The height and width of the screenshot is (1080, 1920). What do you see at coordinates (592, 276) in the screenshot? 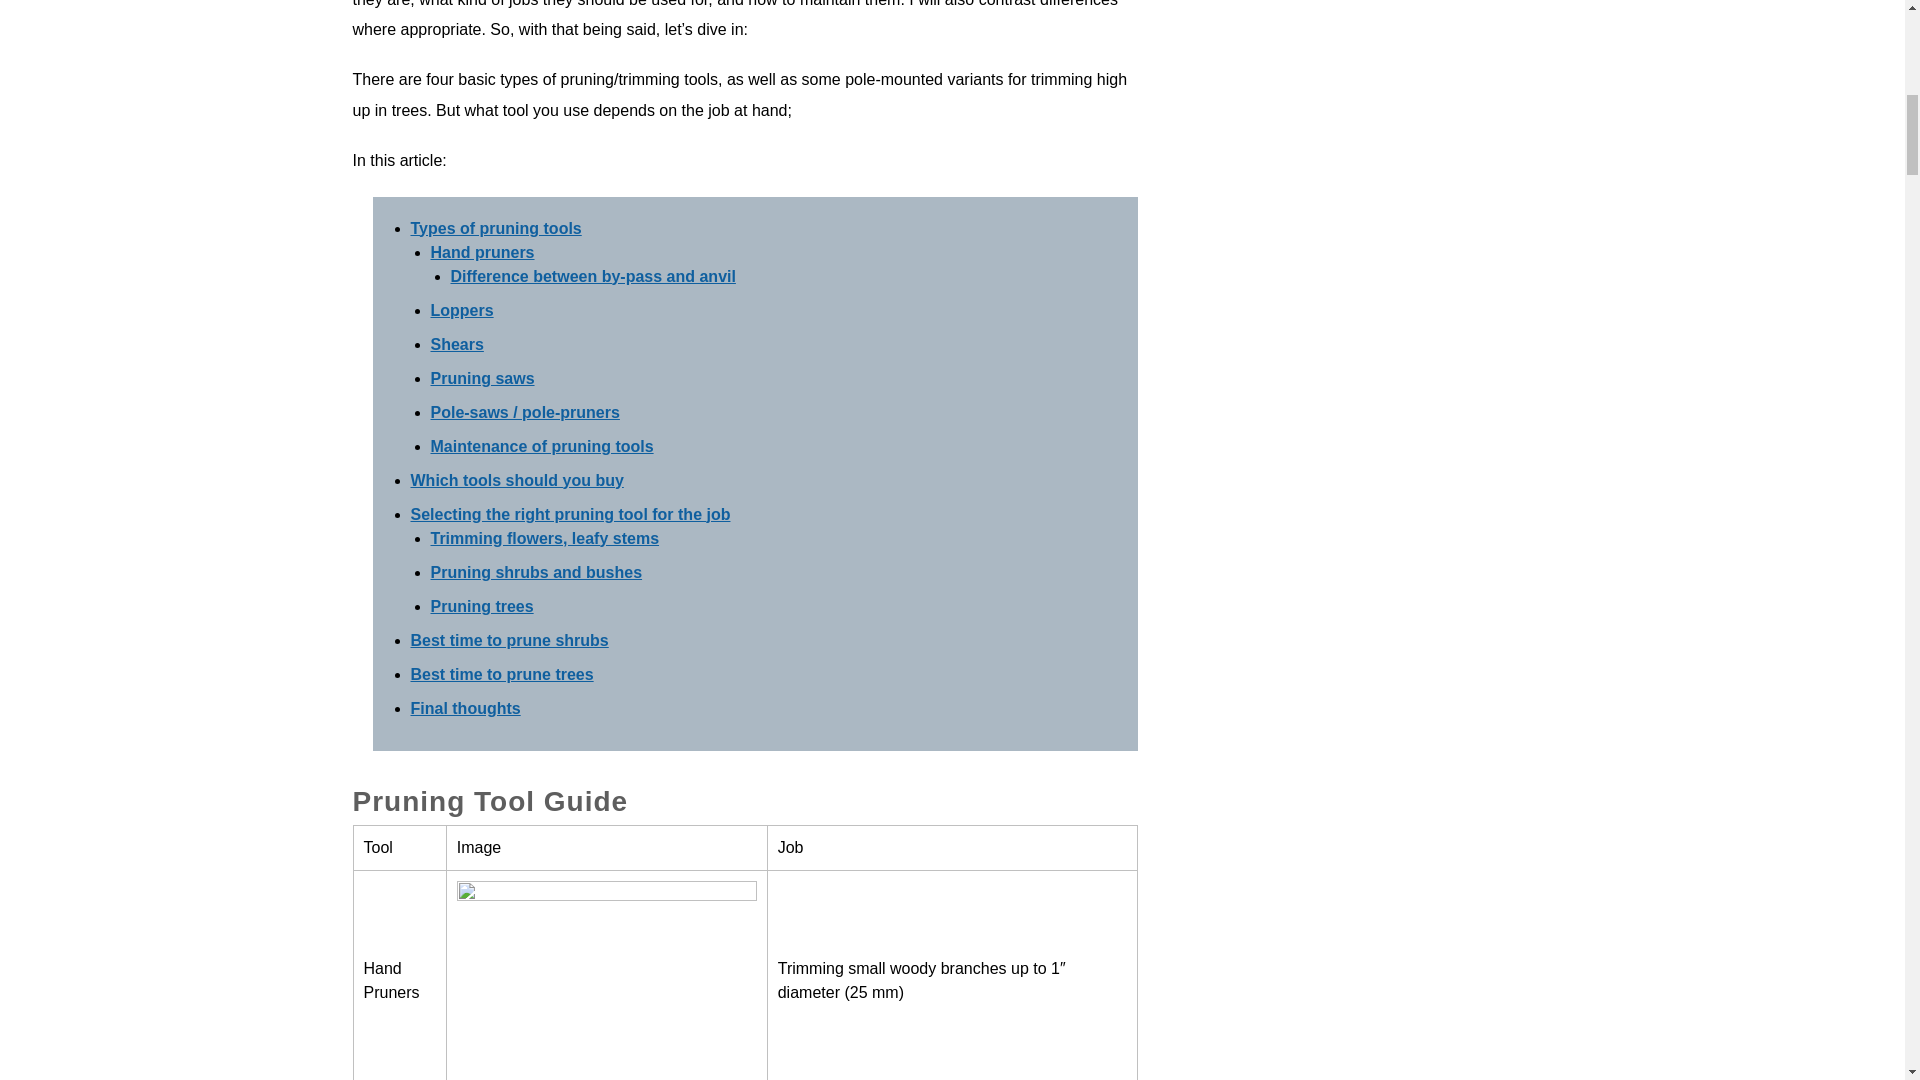
I see `Difference between by-pass and anvil` at bounding box center [592, 276].